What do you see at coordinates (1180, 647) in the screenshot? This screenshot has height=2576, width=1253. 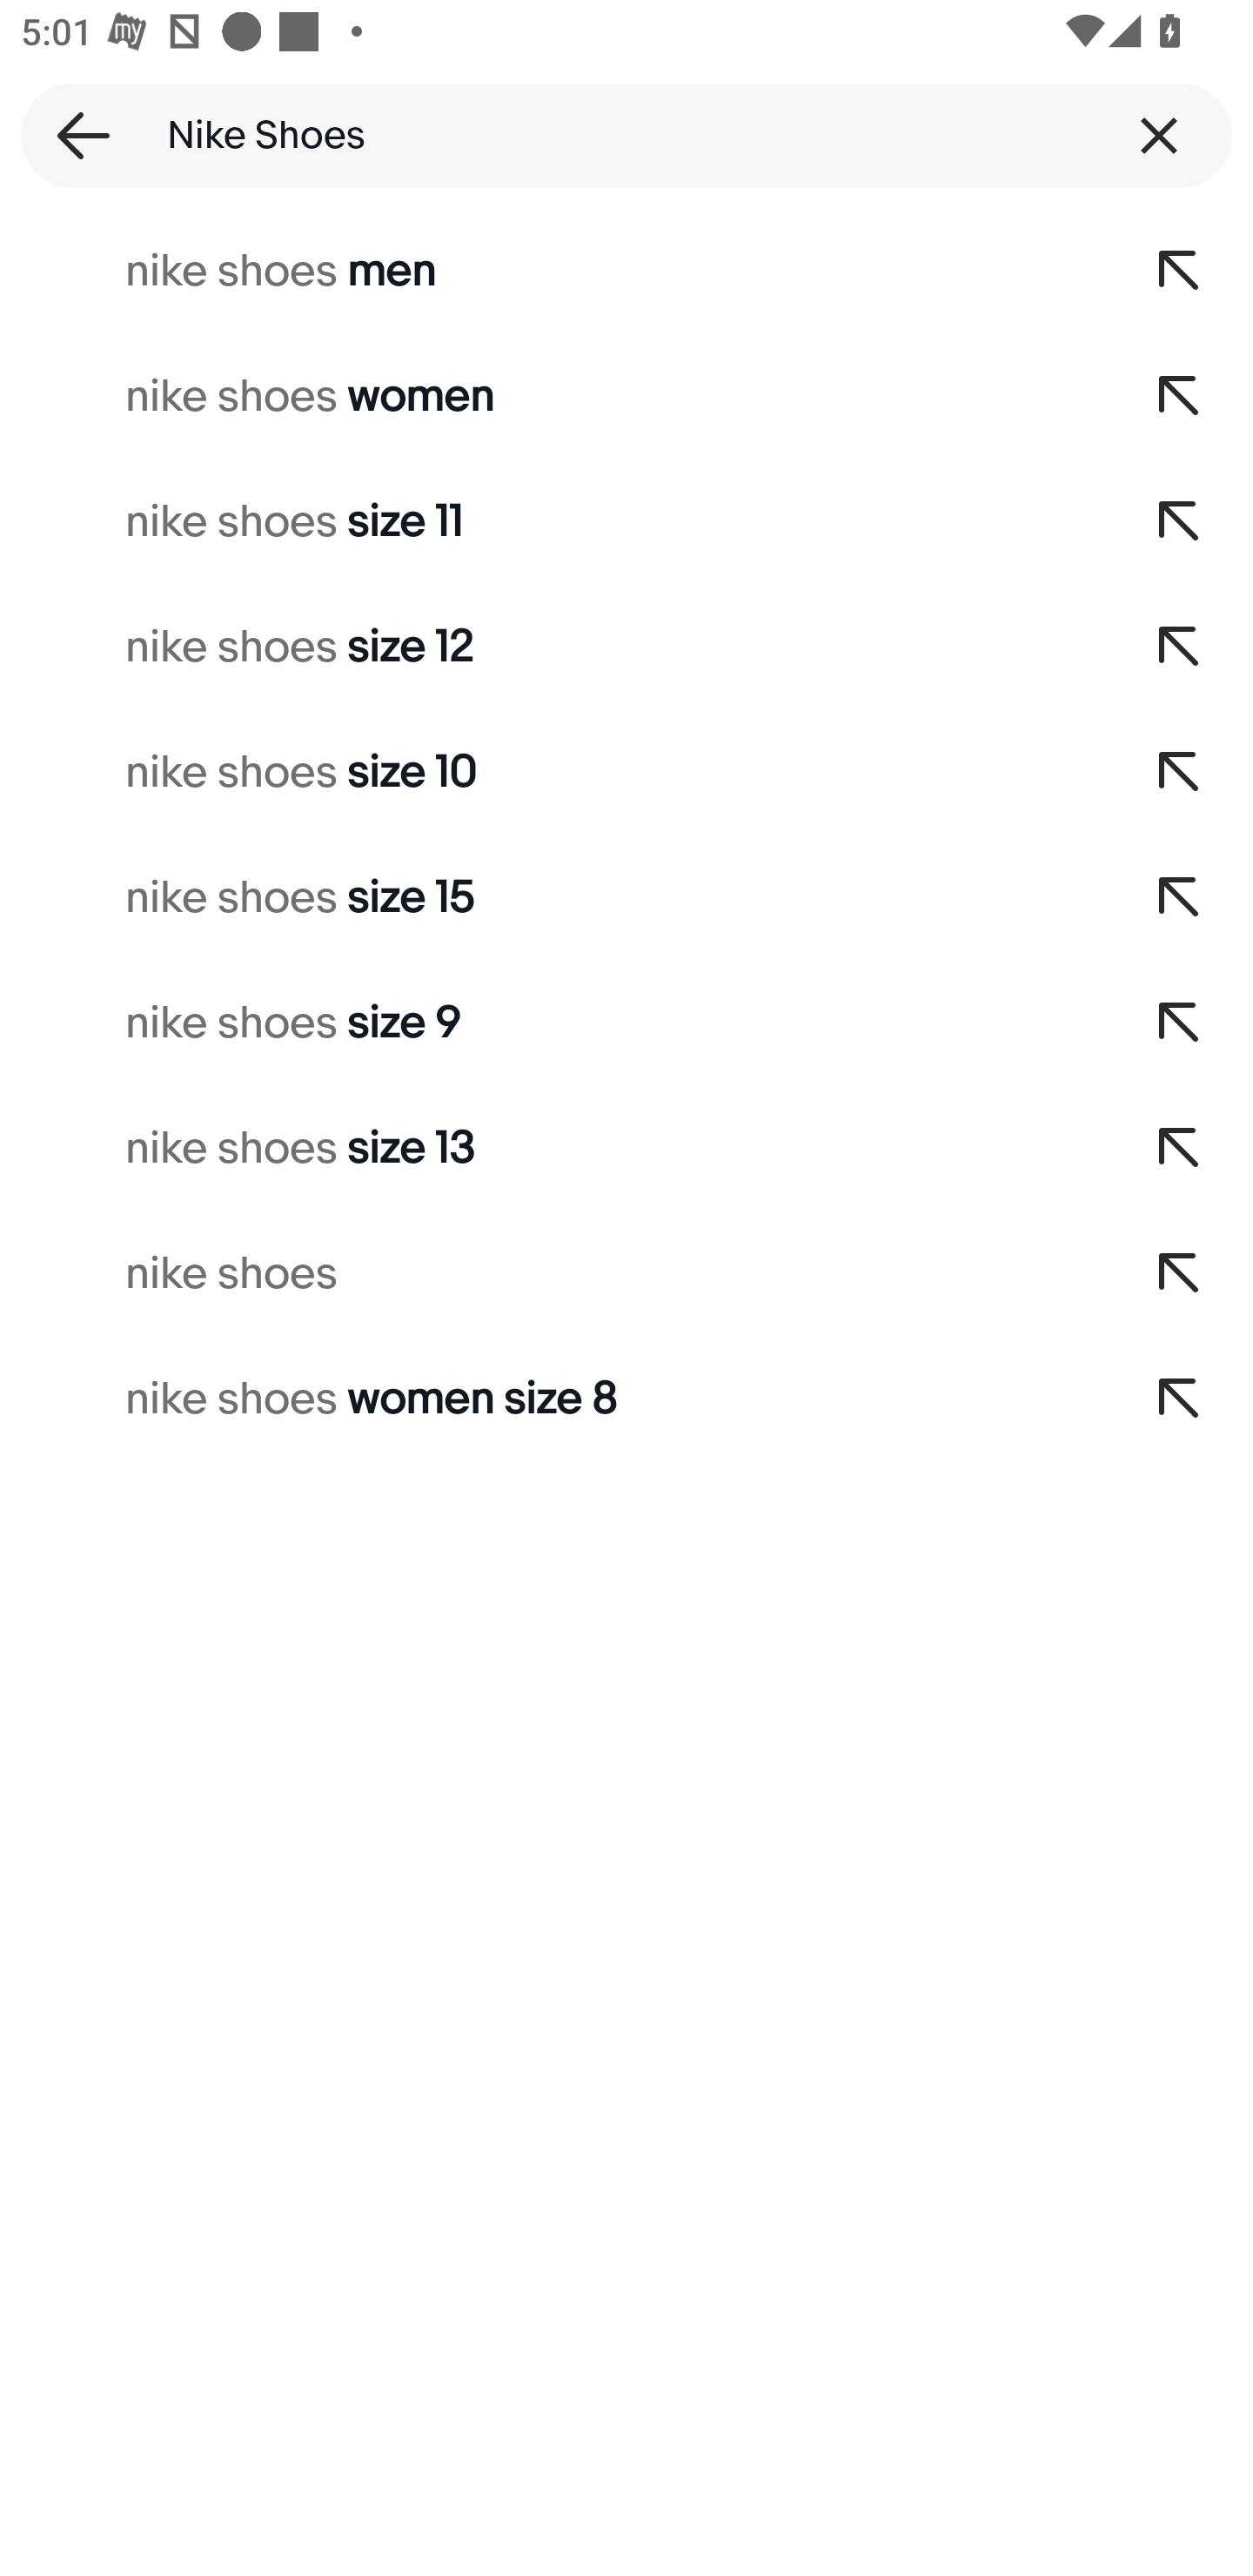 I see `Add to search query,nike shoes size 12` at bounding box center [1180, 647].